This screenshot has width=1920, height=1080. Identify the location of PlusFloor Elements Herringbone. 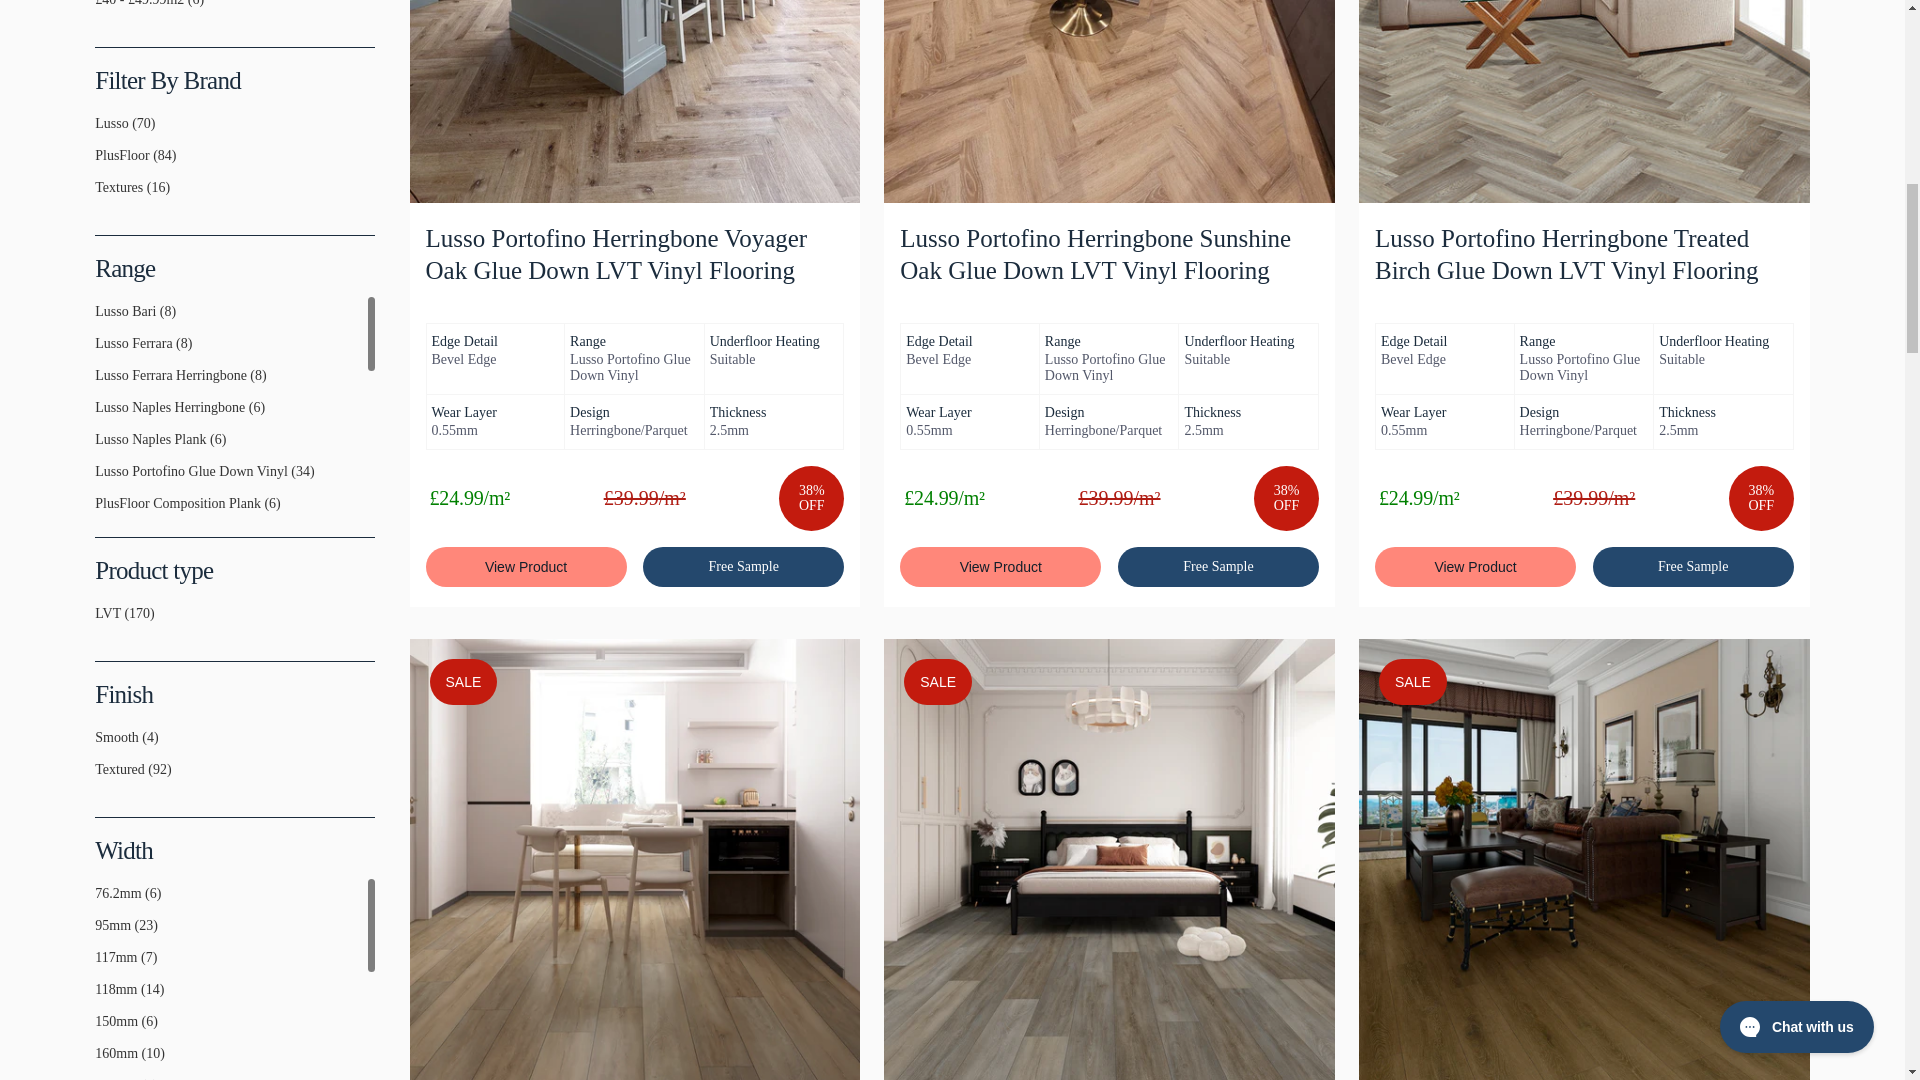
(102, 576).